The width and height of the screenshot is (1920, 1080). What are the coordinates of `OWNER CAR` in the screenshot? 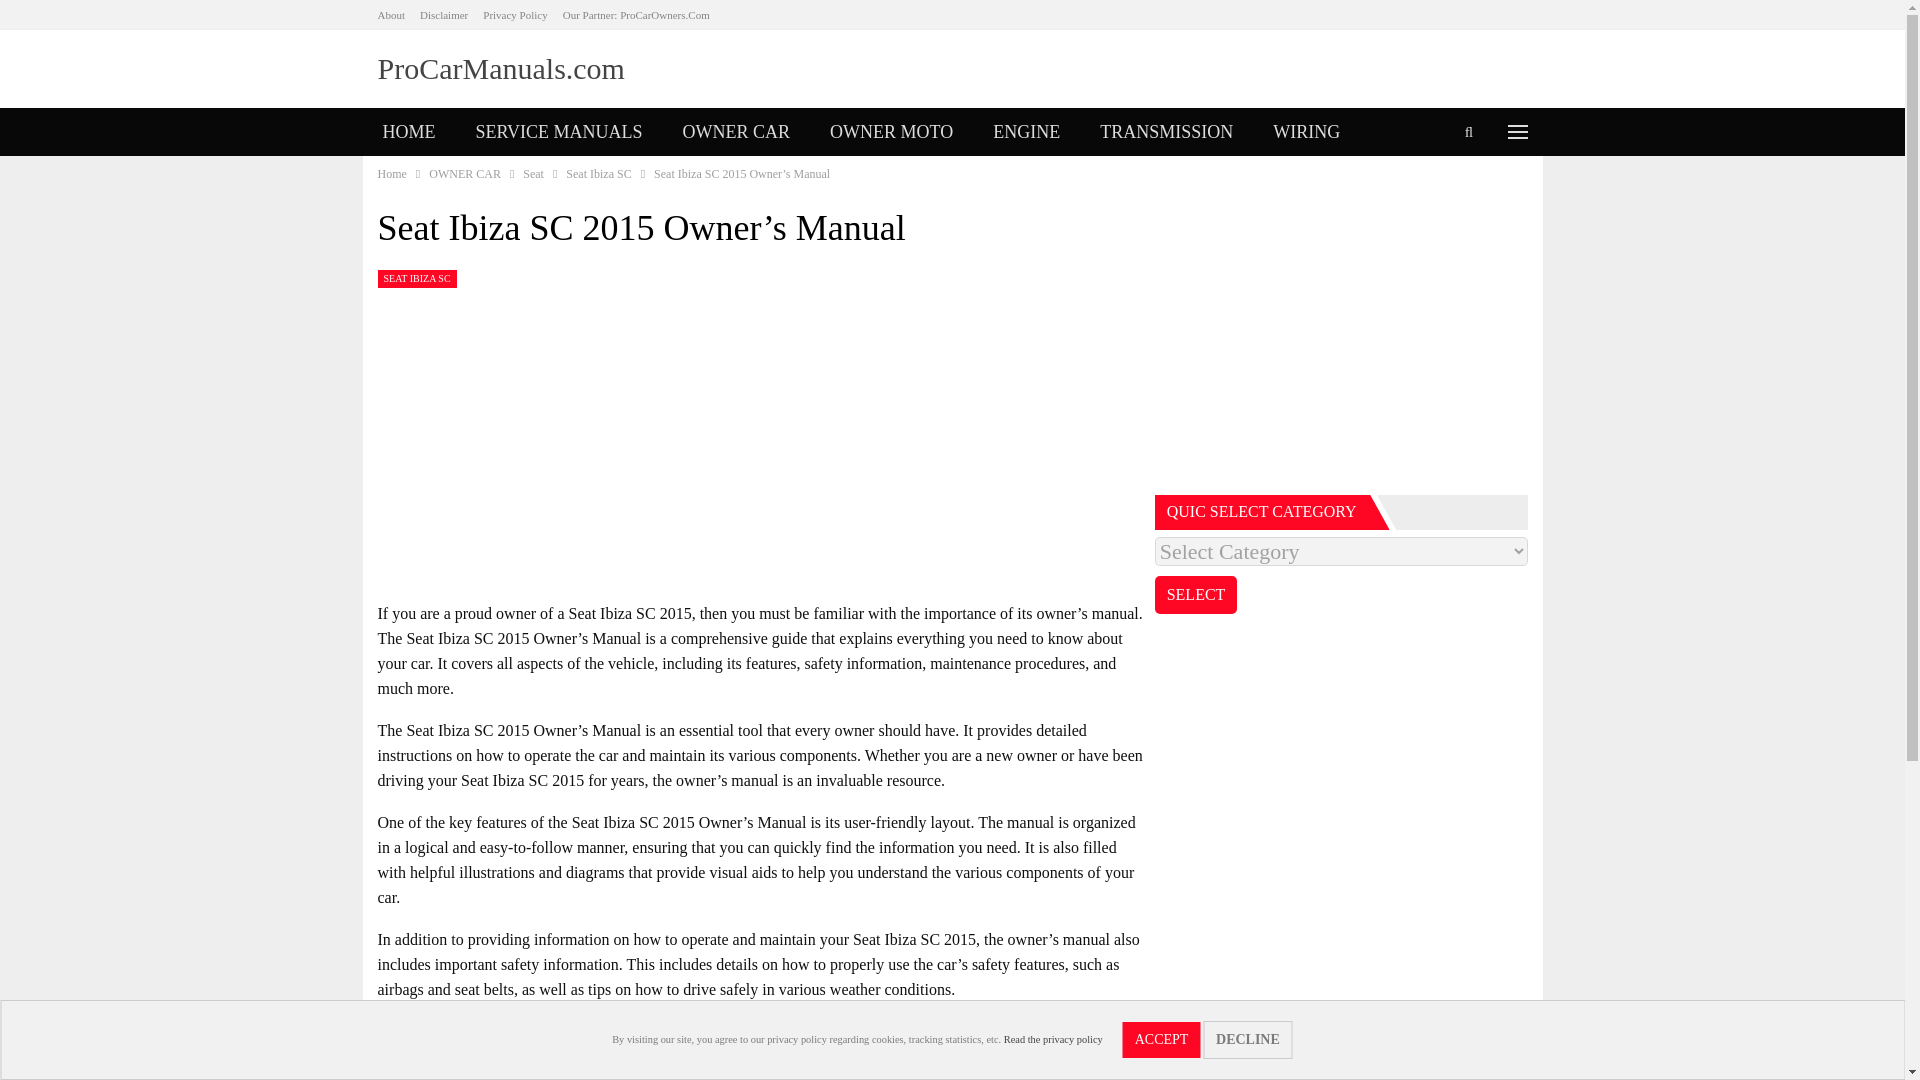 It's located at (736, 132).